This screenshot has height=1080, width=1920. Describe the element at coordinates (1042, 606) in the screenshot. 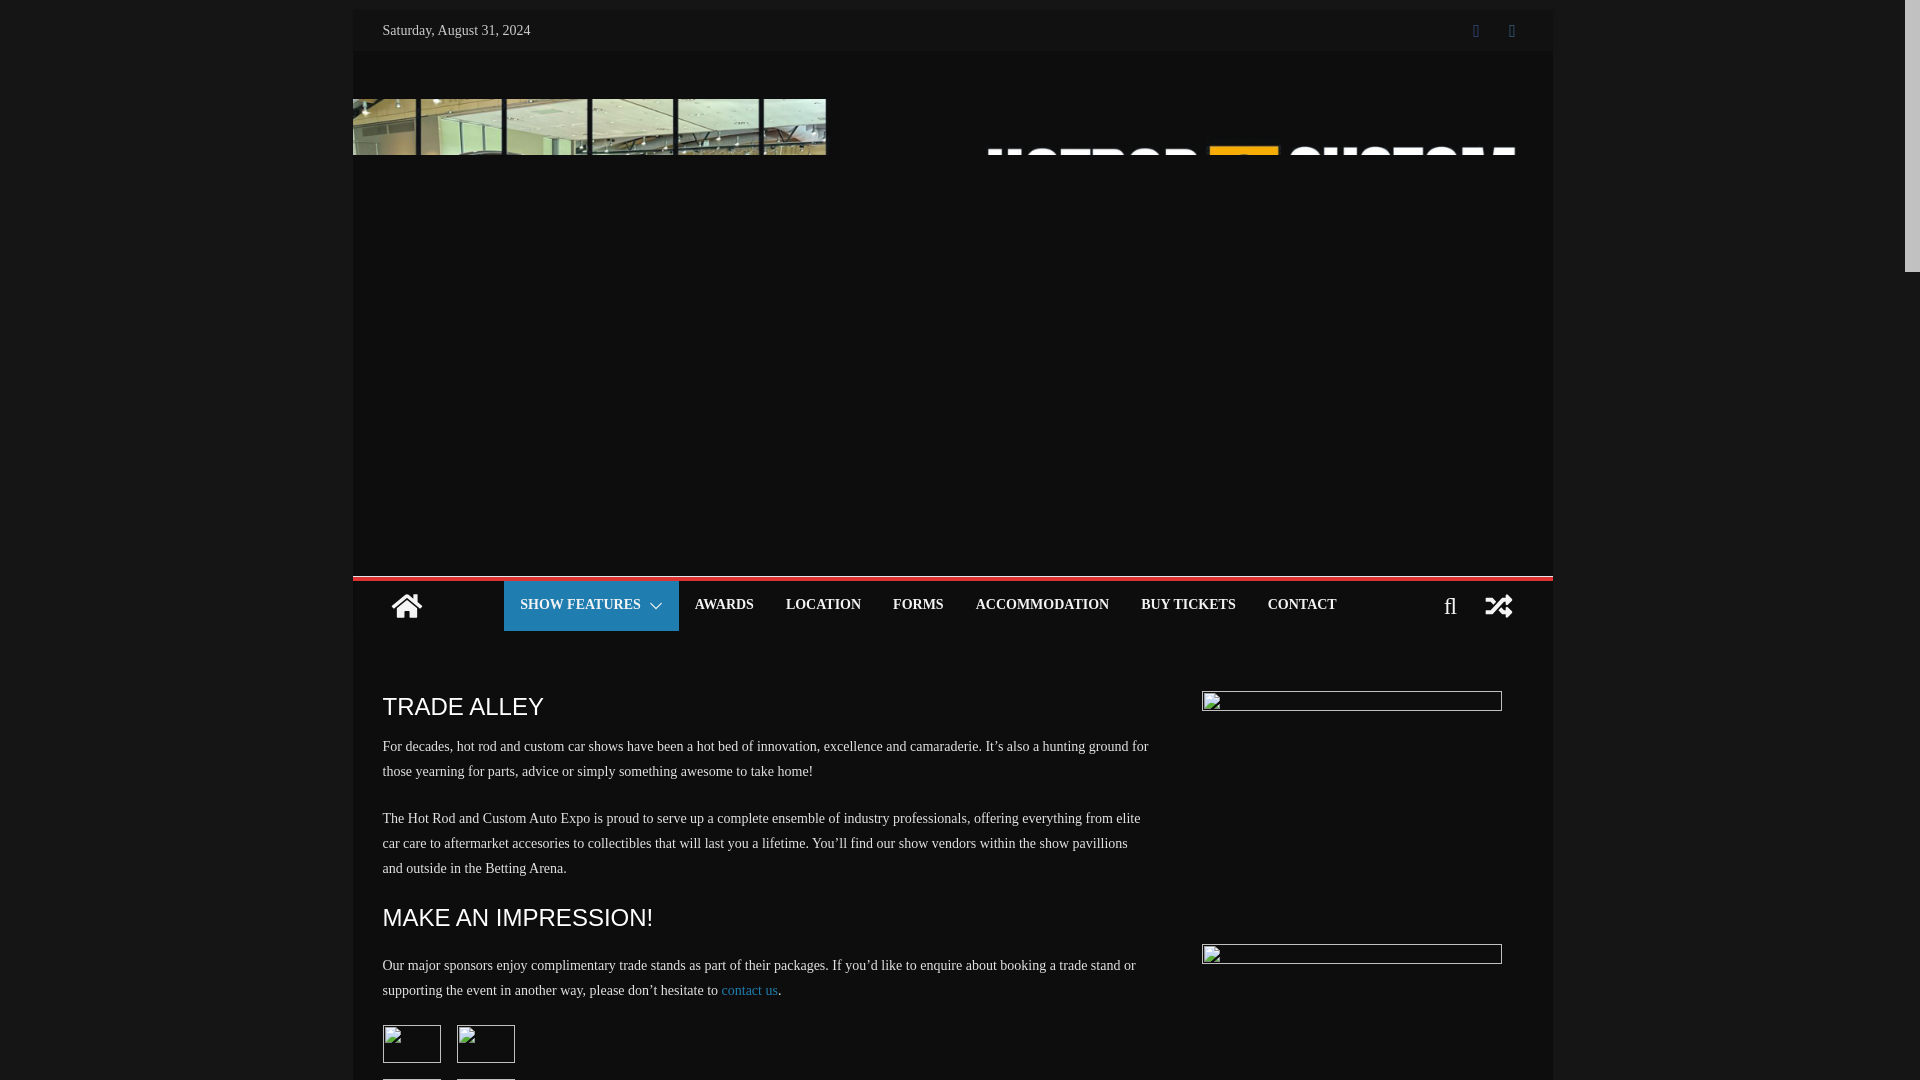

I see `ACCOMMODATION` at that location.